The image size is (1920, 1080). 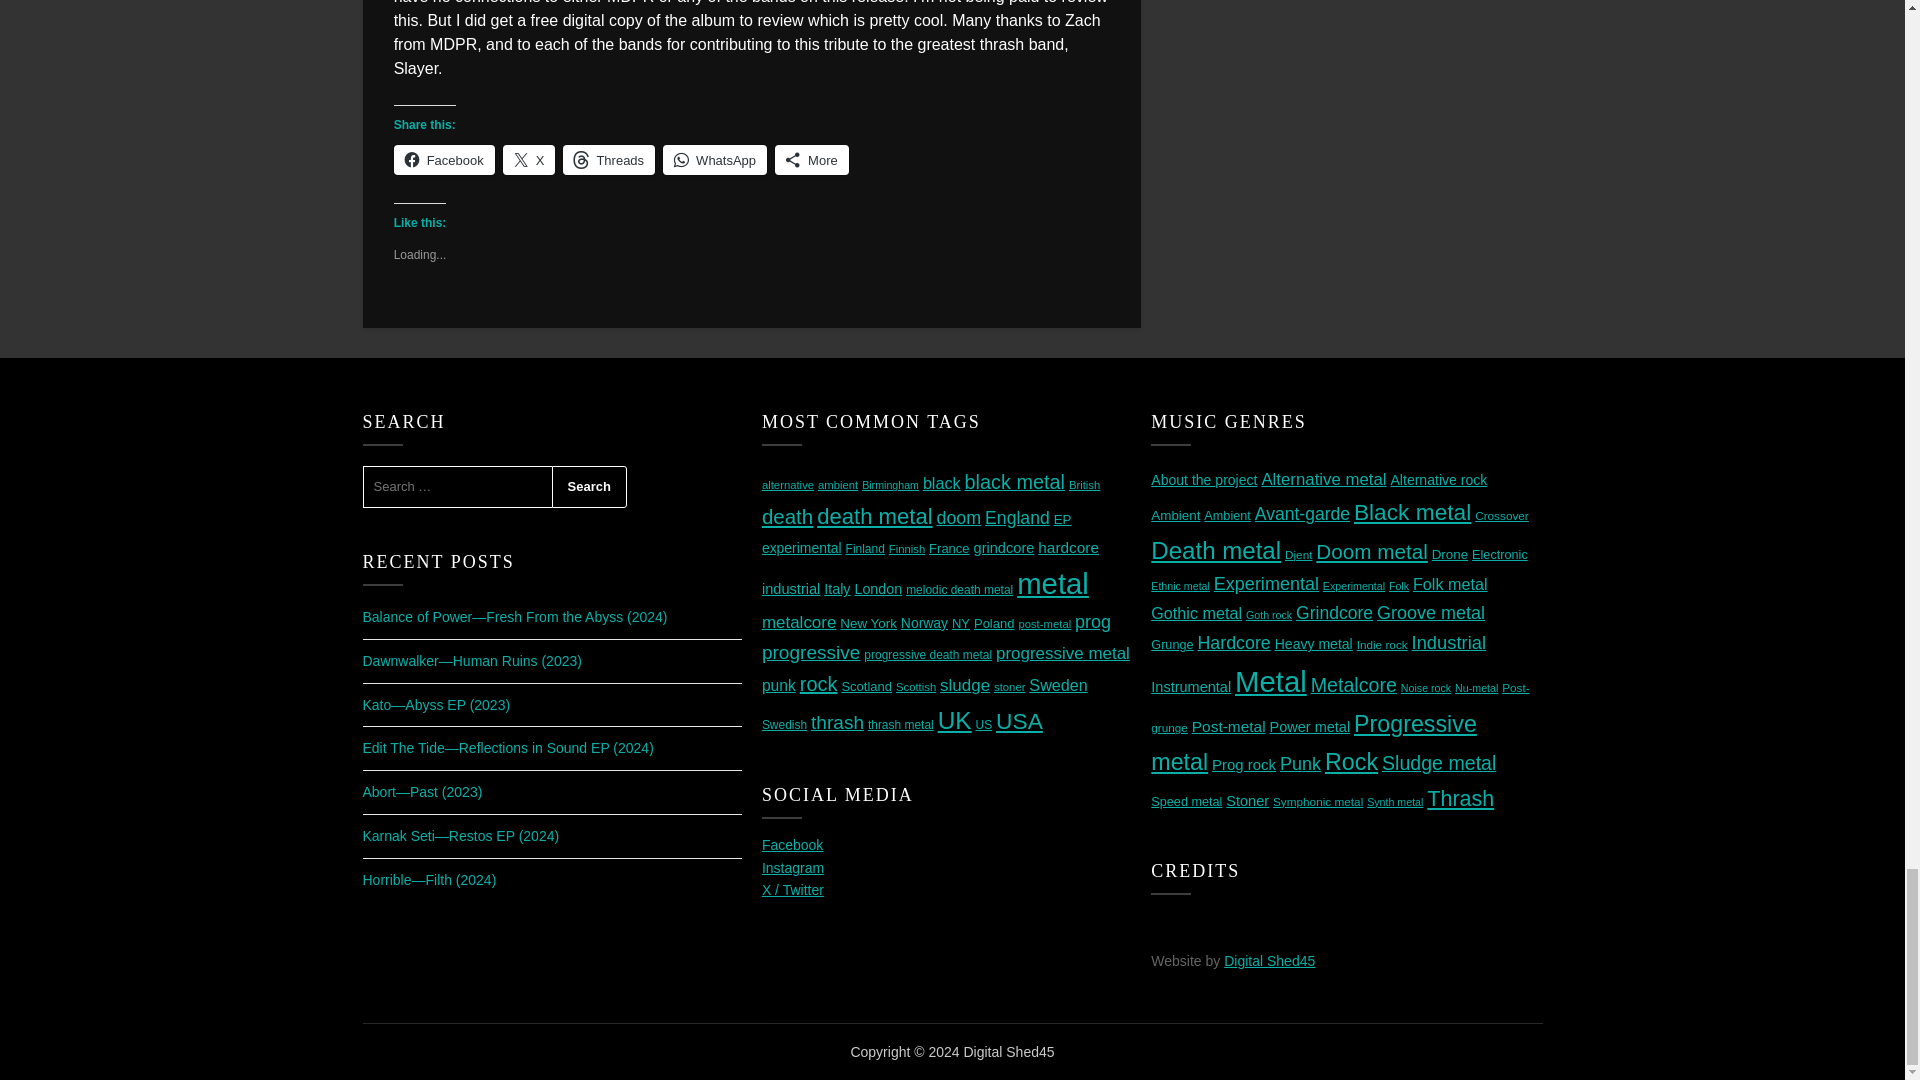 I want to click on Search, so click(x=590, y=486).